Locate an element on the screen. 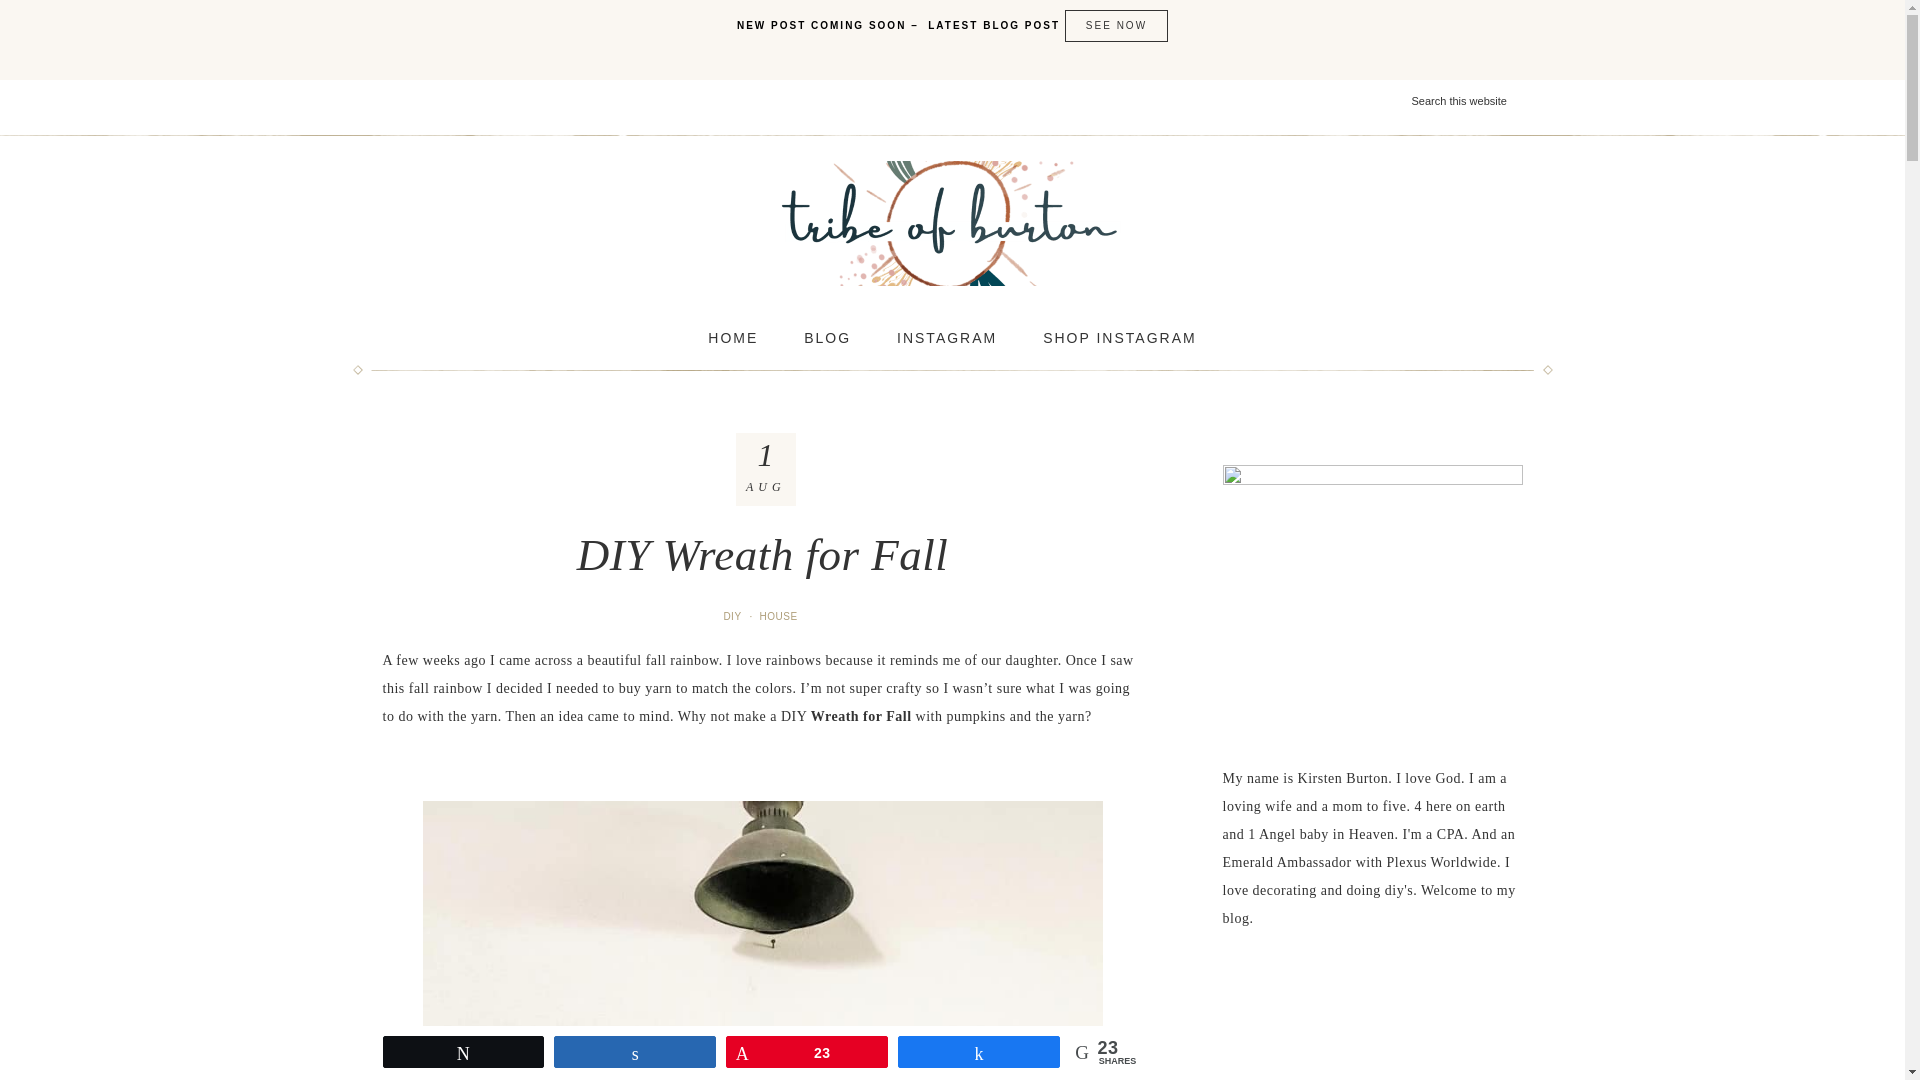 This screenshot has width=1920, height=1080. INSTAGRAM is located at coordinates (947, 338).